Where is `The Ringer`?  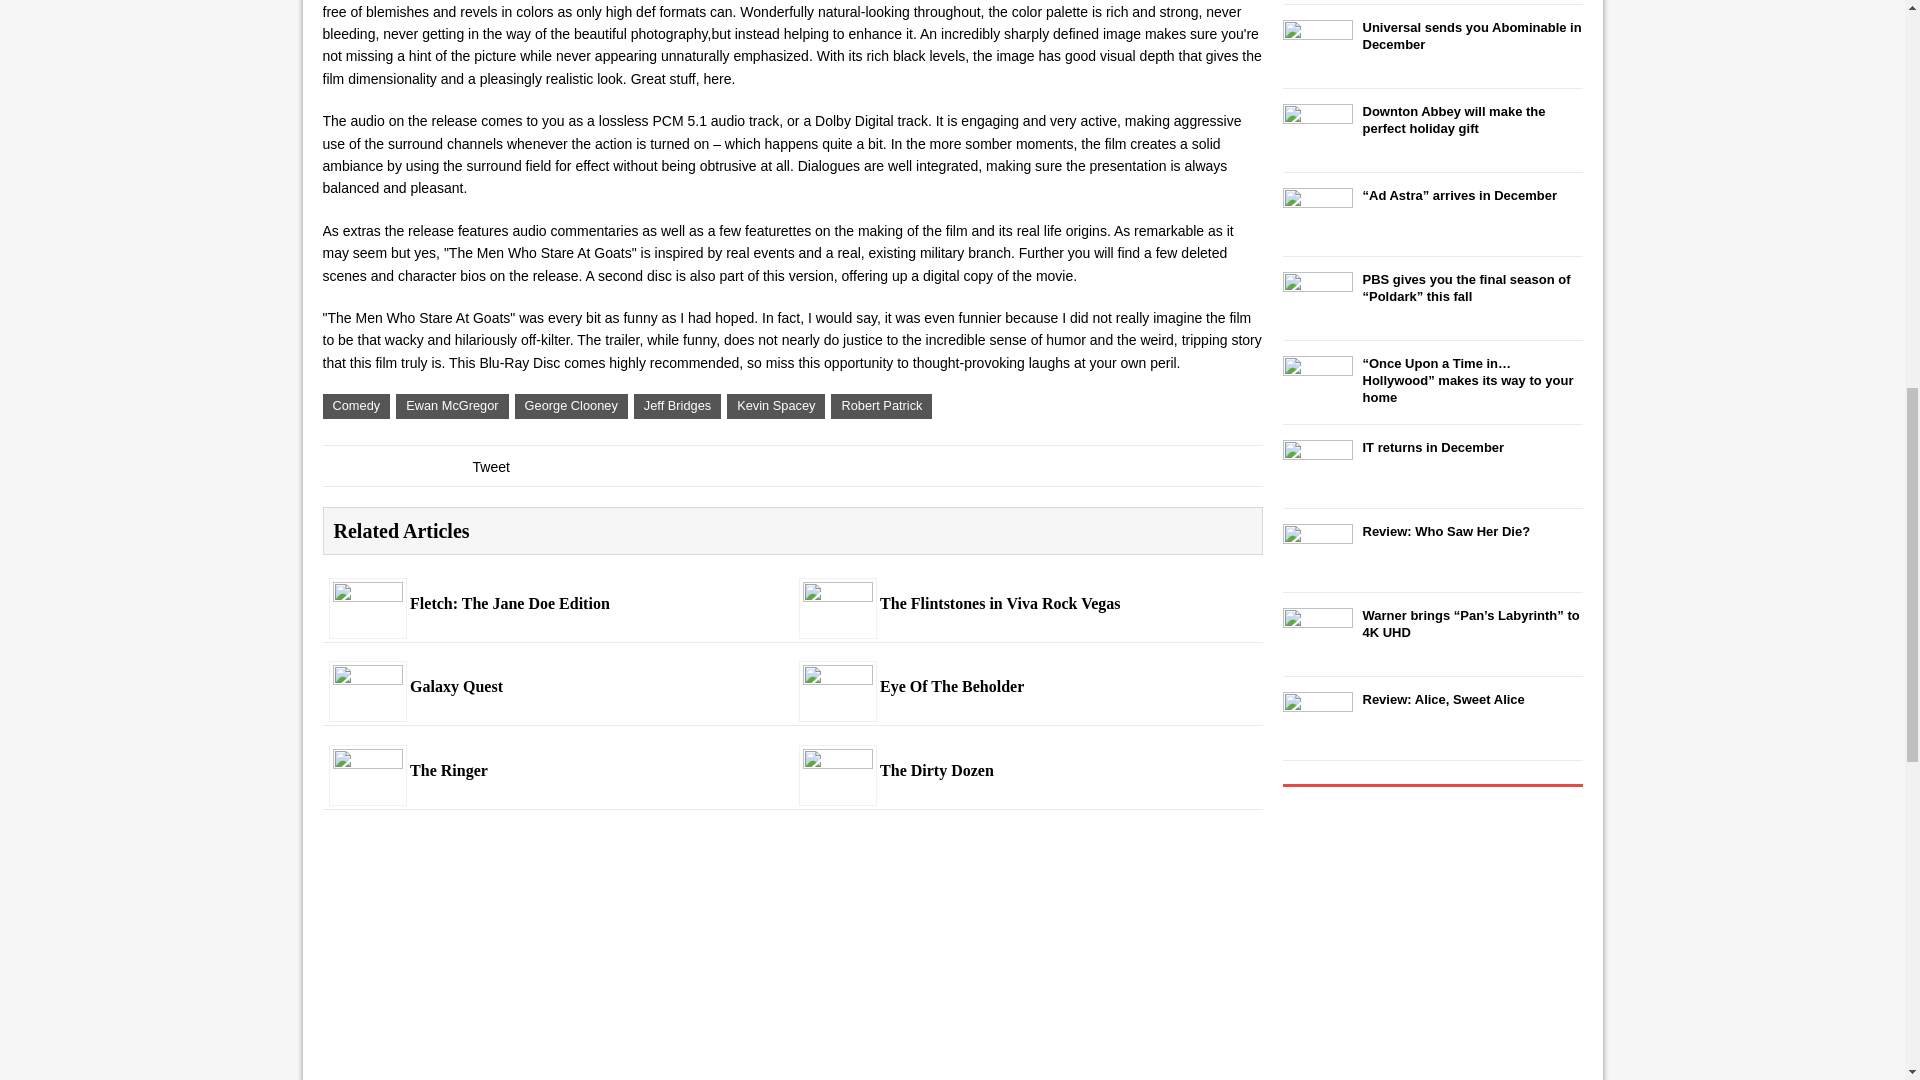 The Ringer is located at coordinates (556, 771).